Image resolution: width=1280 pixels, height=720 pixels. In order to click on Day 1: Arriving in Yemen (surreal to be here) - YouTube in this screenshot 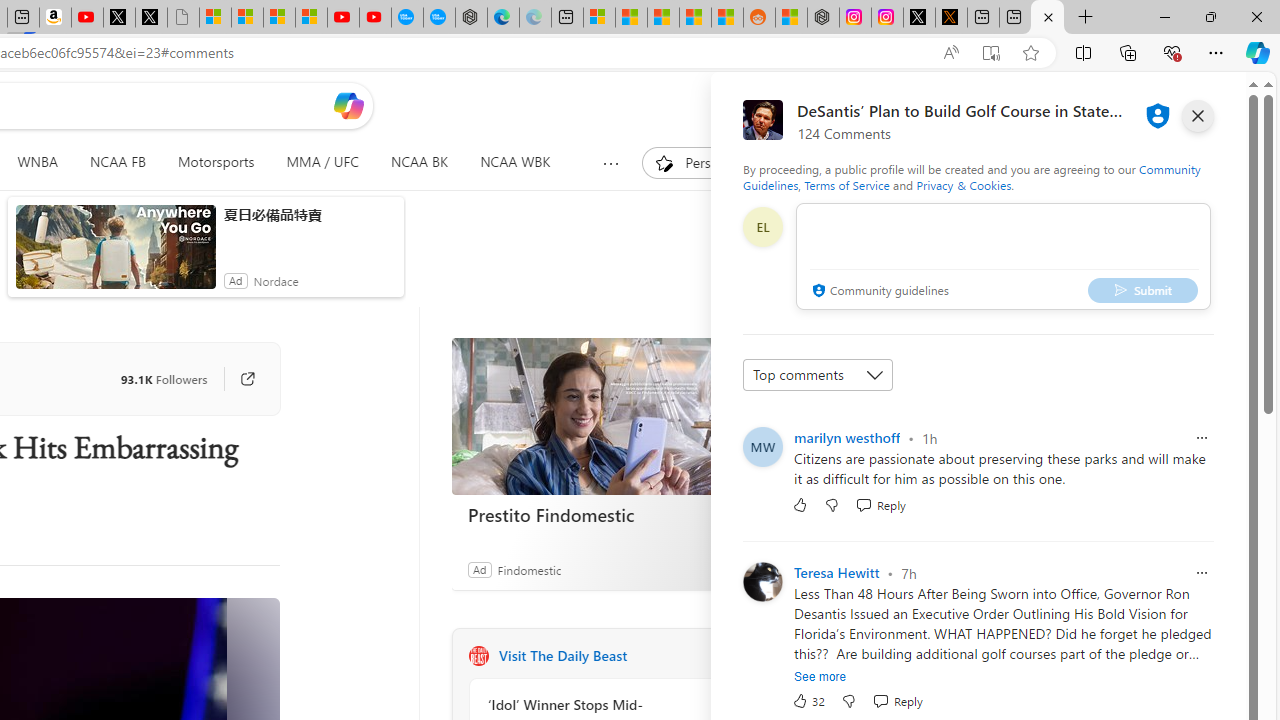, I will do `click(87, 18)`.